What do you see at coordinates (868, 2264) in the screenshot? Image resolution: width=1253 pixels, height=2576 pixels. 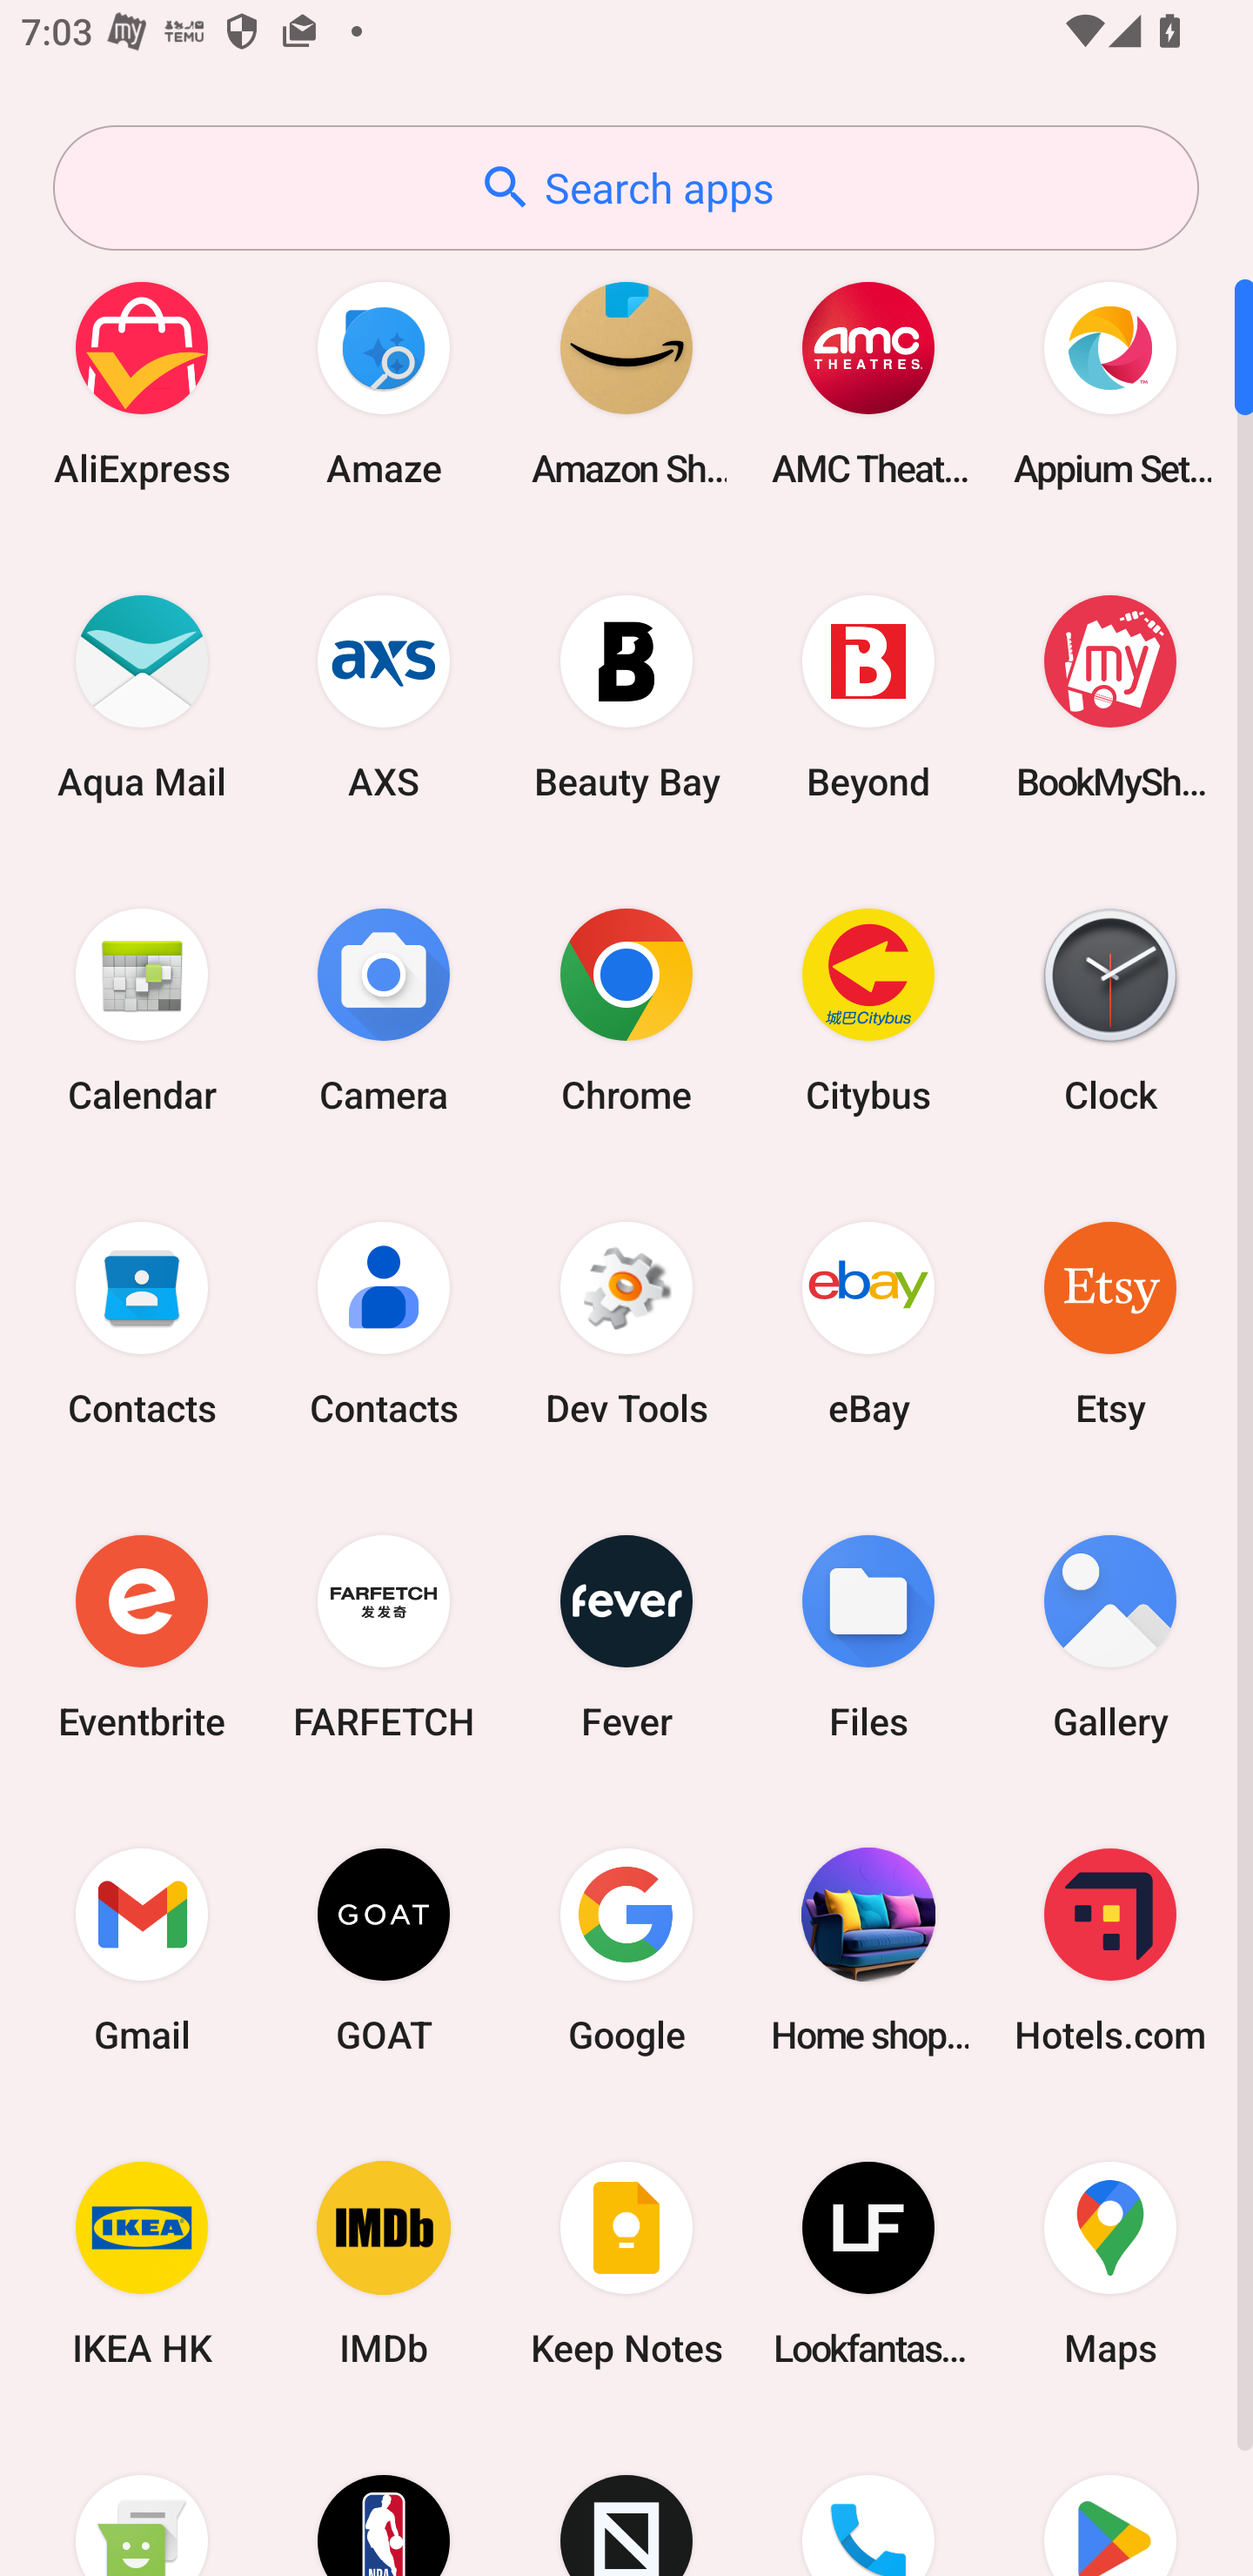 I see `Lookfantastic` at bounding box center [868, 2264].